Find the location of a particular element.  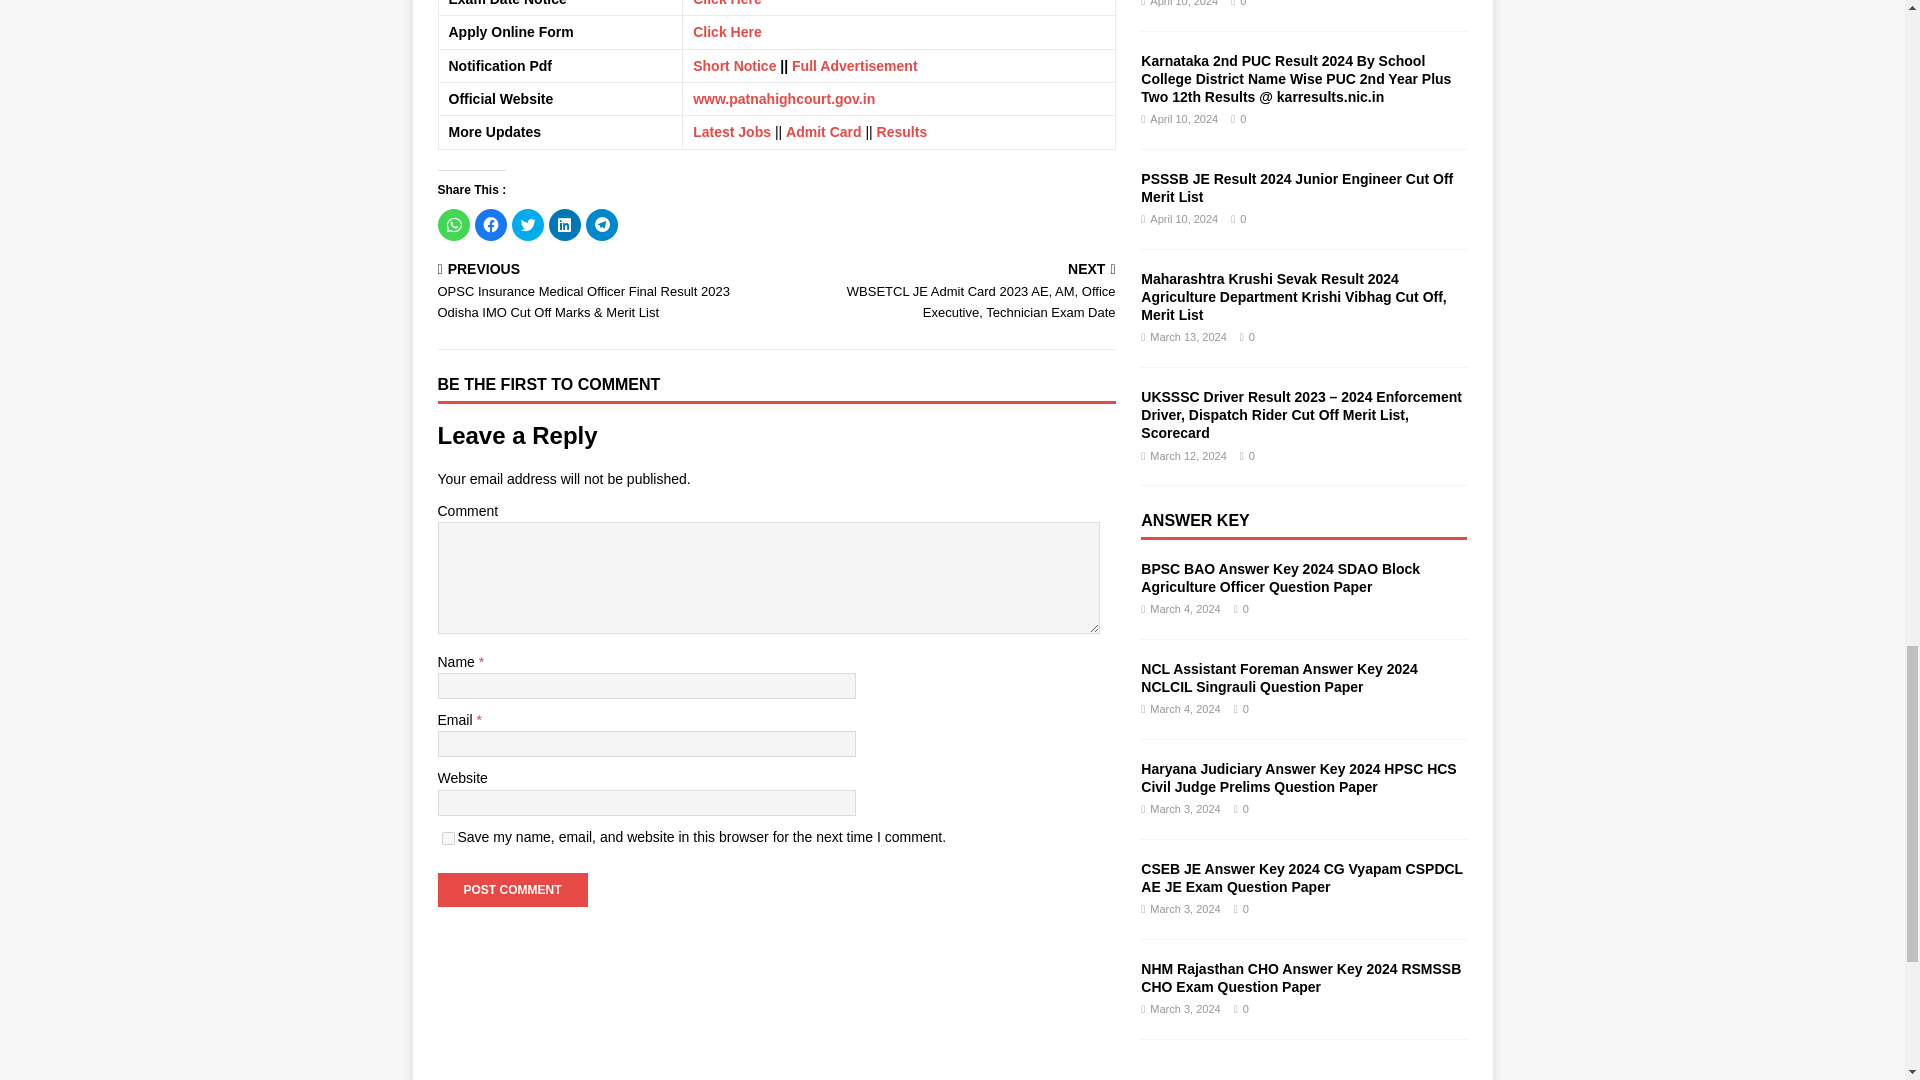

Click to share on LinkedIn is located at coordinates (563, 224).